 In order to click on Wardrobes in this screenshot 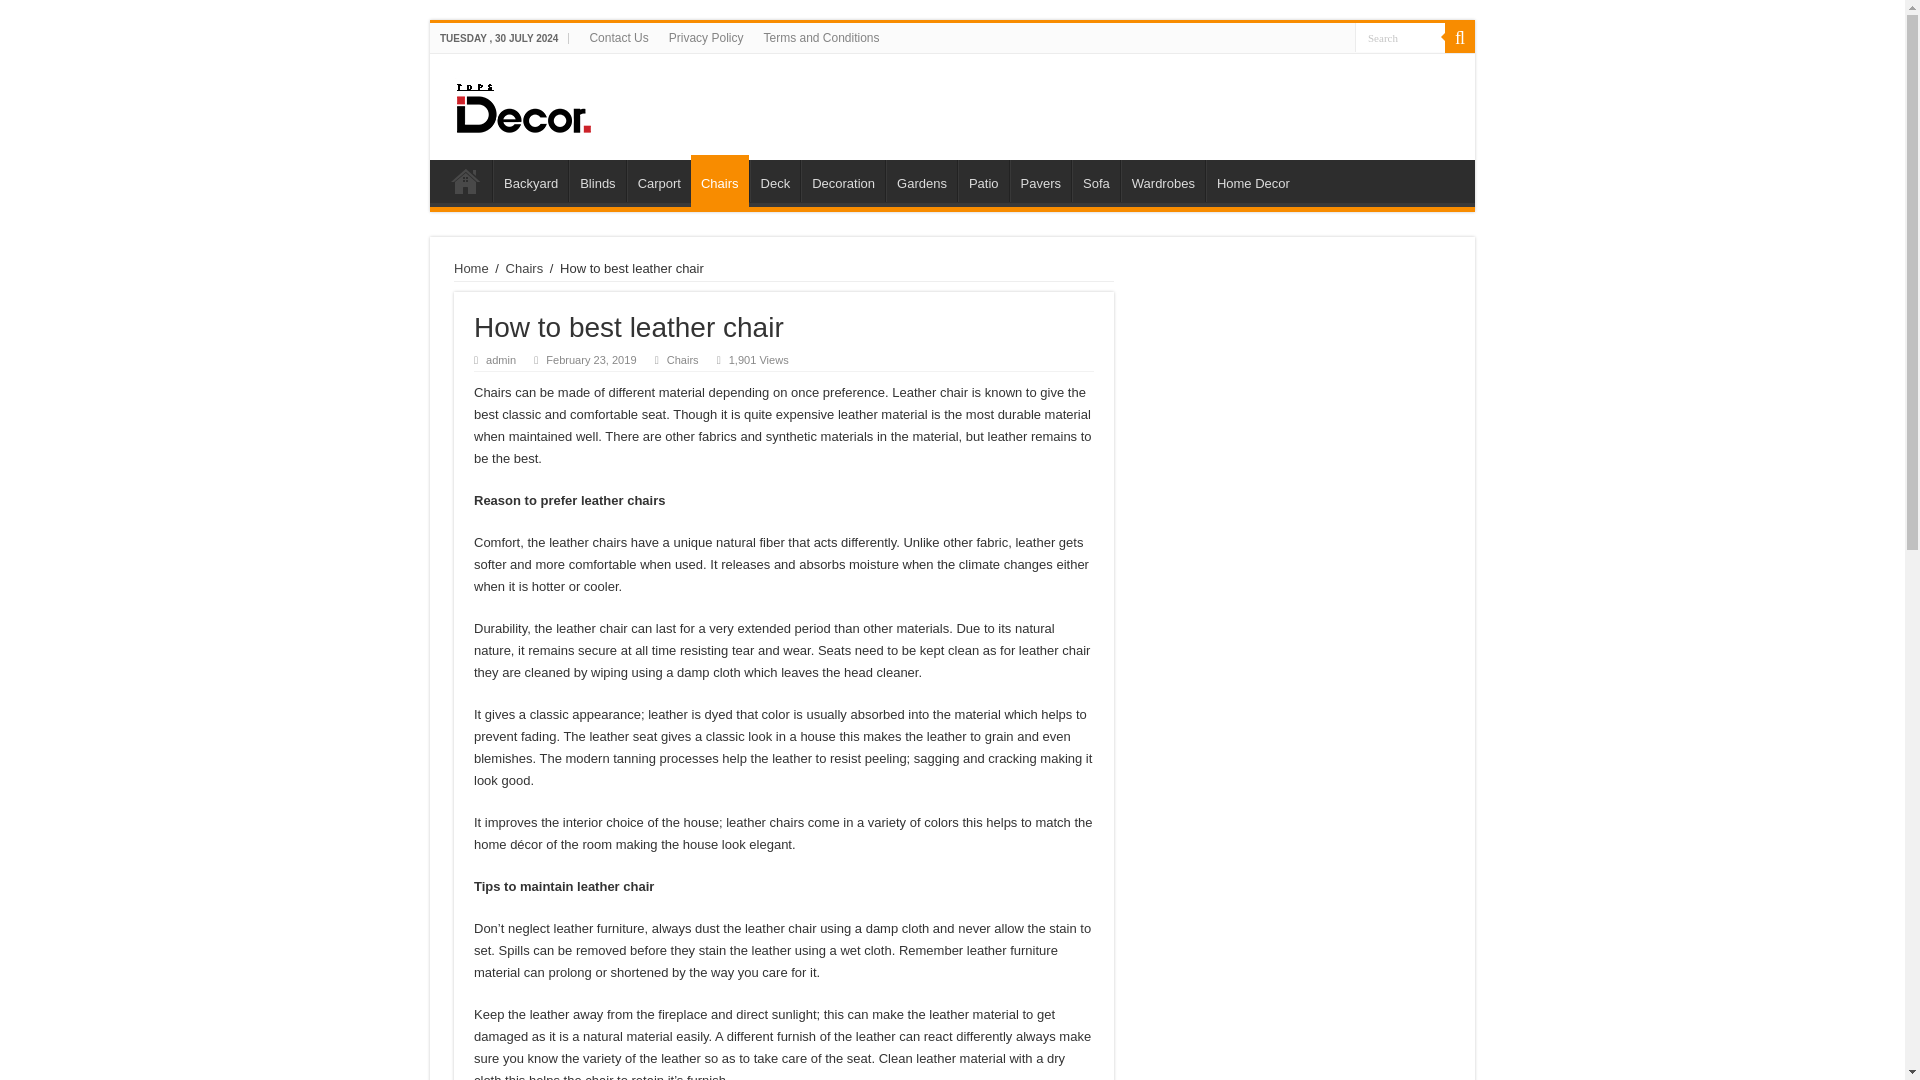, I will do `click(1163, 180)`.